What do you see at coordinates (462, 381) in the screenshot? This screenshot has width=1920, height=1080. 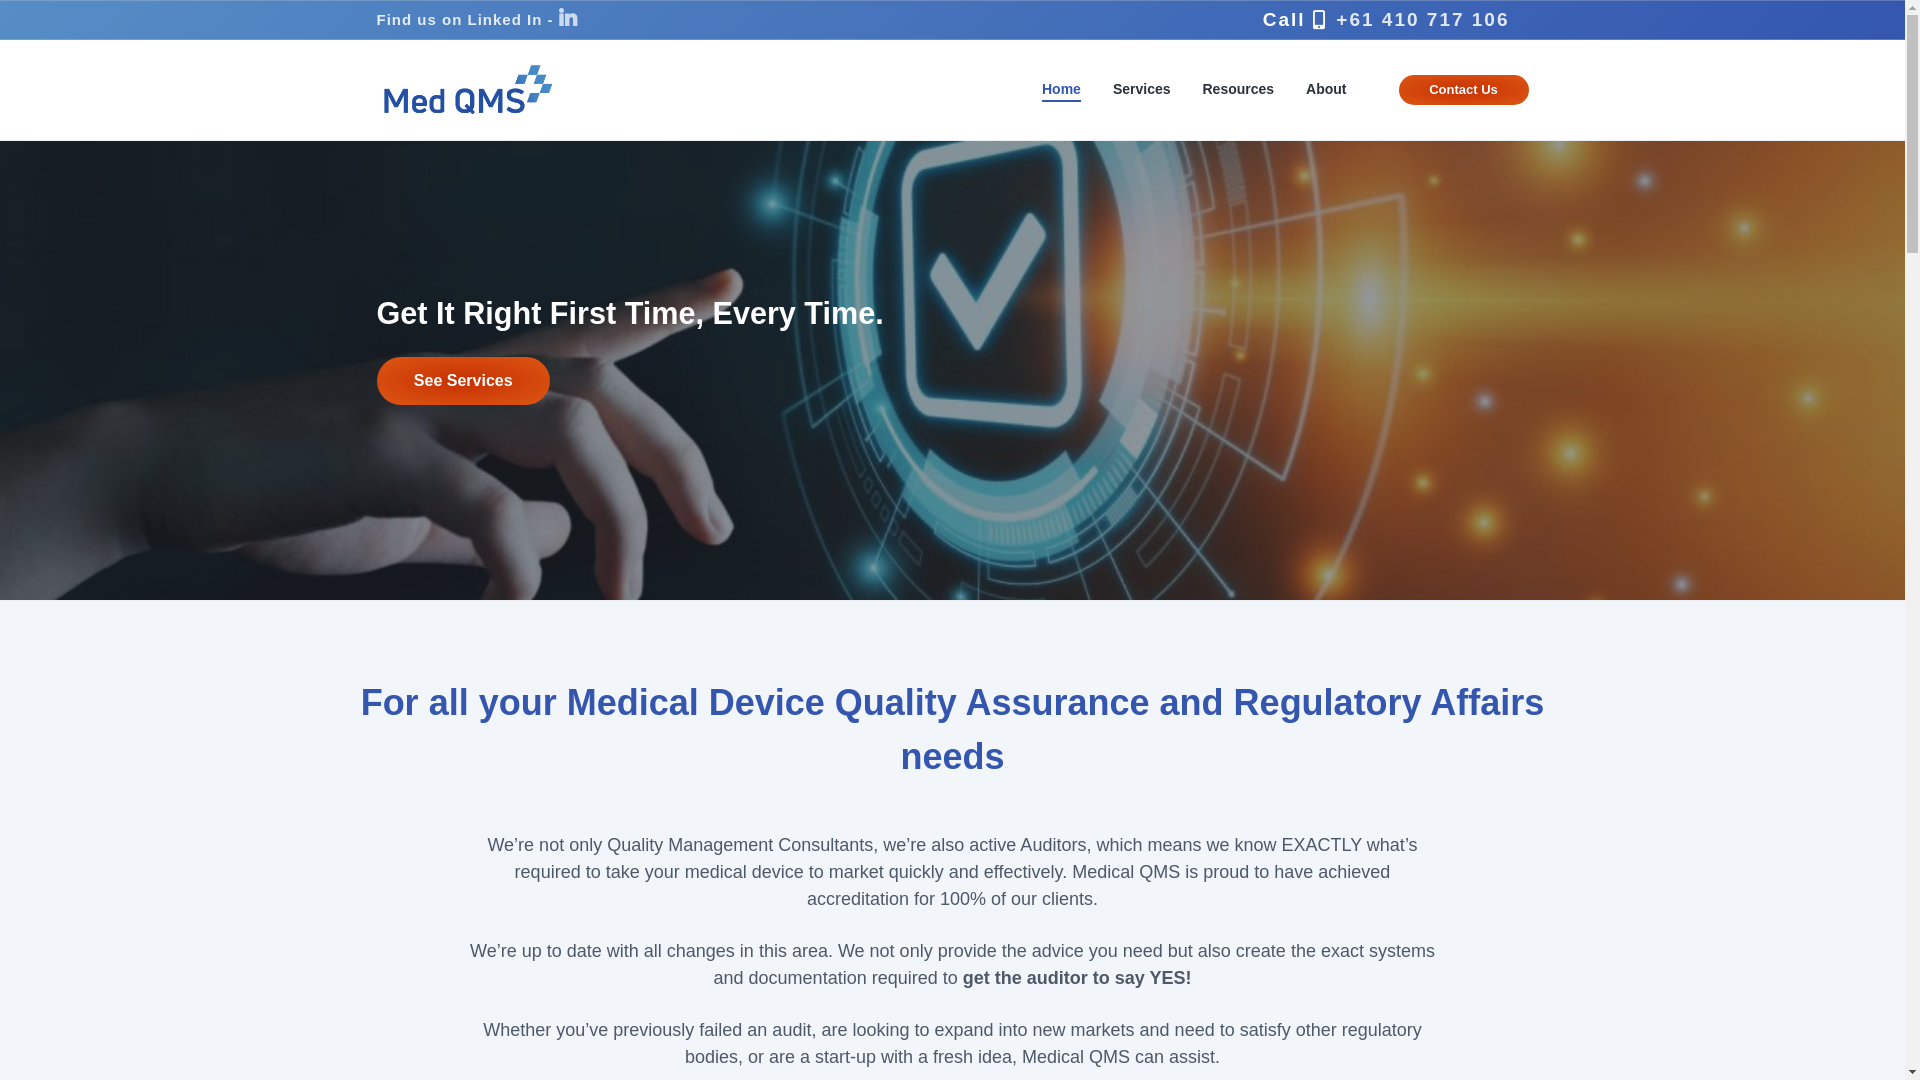 I see `See Services` at bounding box center [462, 381].